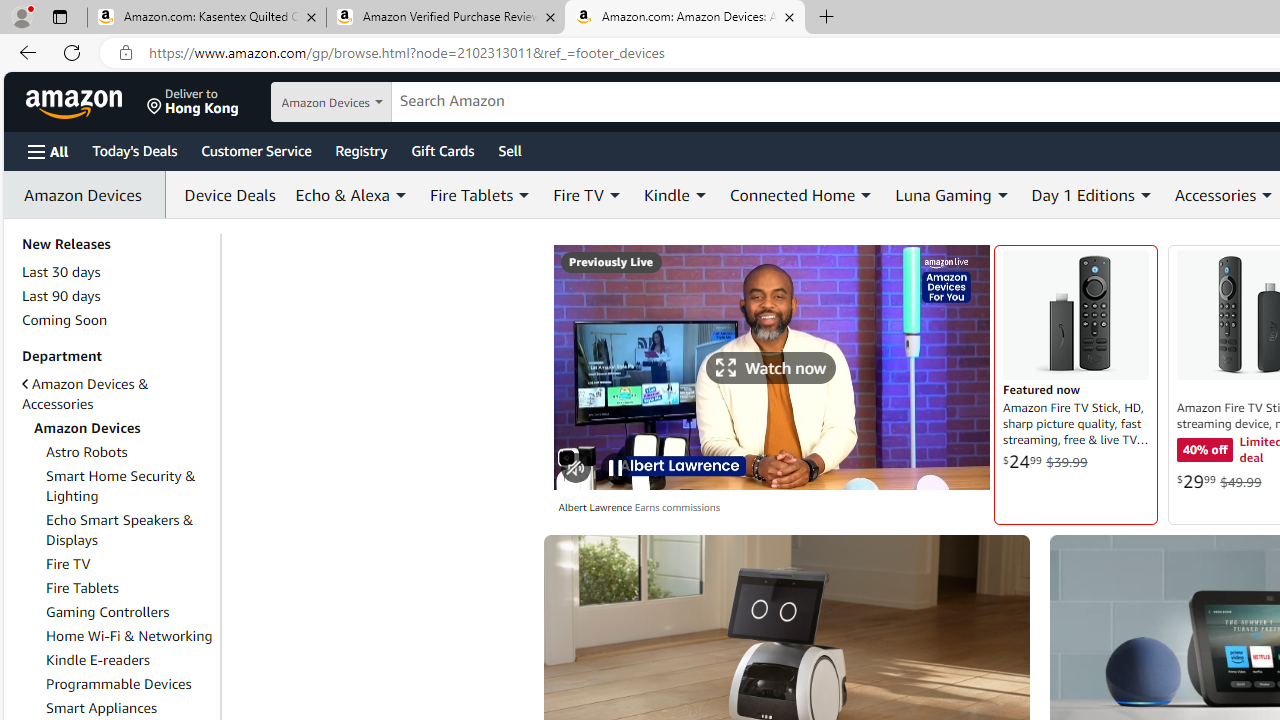 The height and width of the screenshot is (720, 1280). Describe the element at coordinates (576, 468) in the screenshot. I see `Unmute` at that location.